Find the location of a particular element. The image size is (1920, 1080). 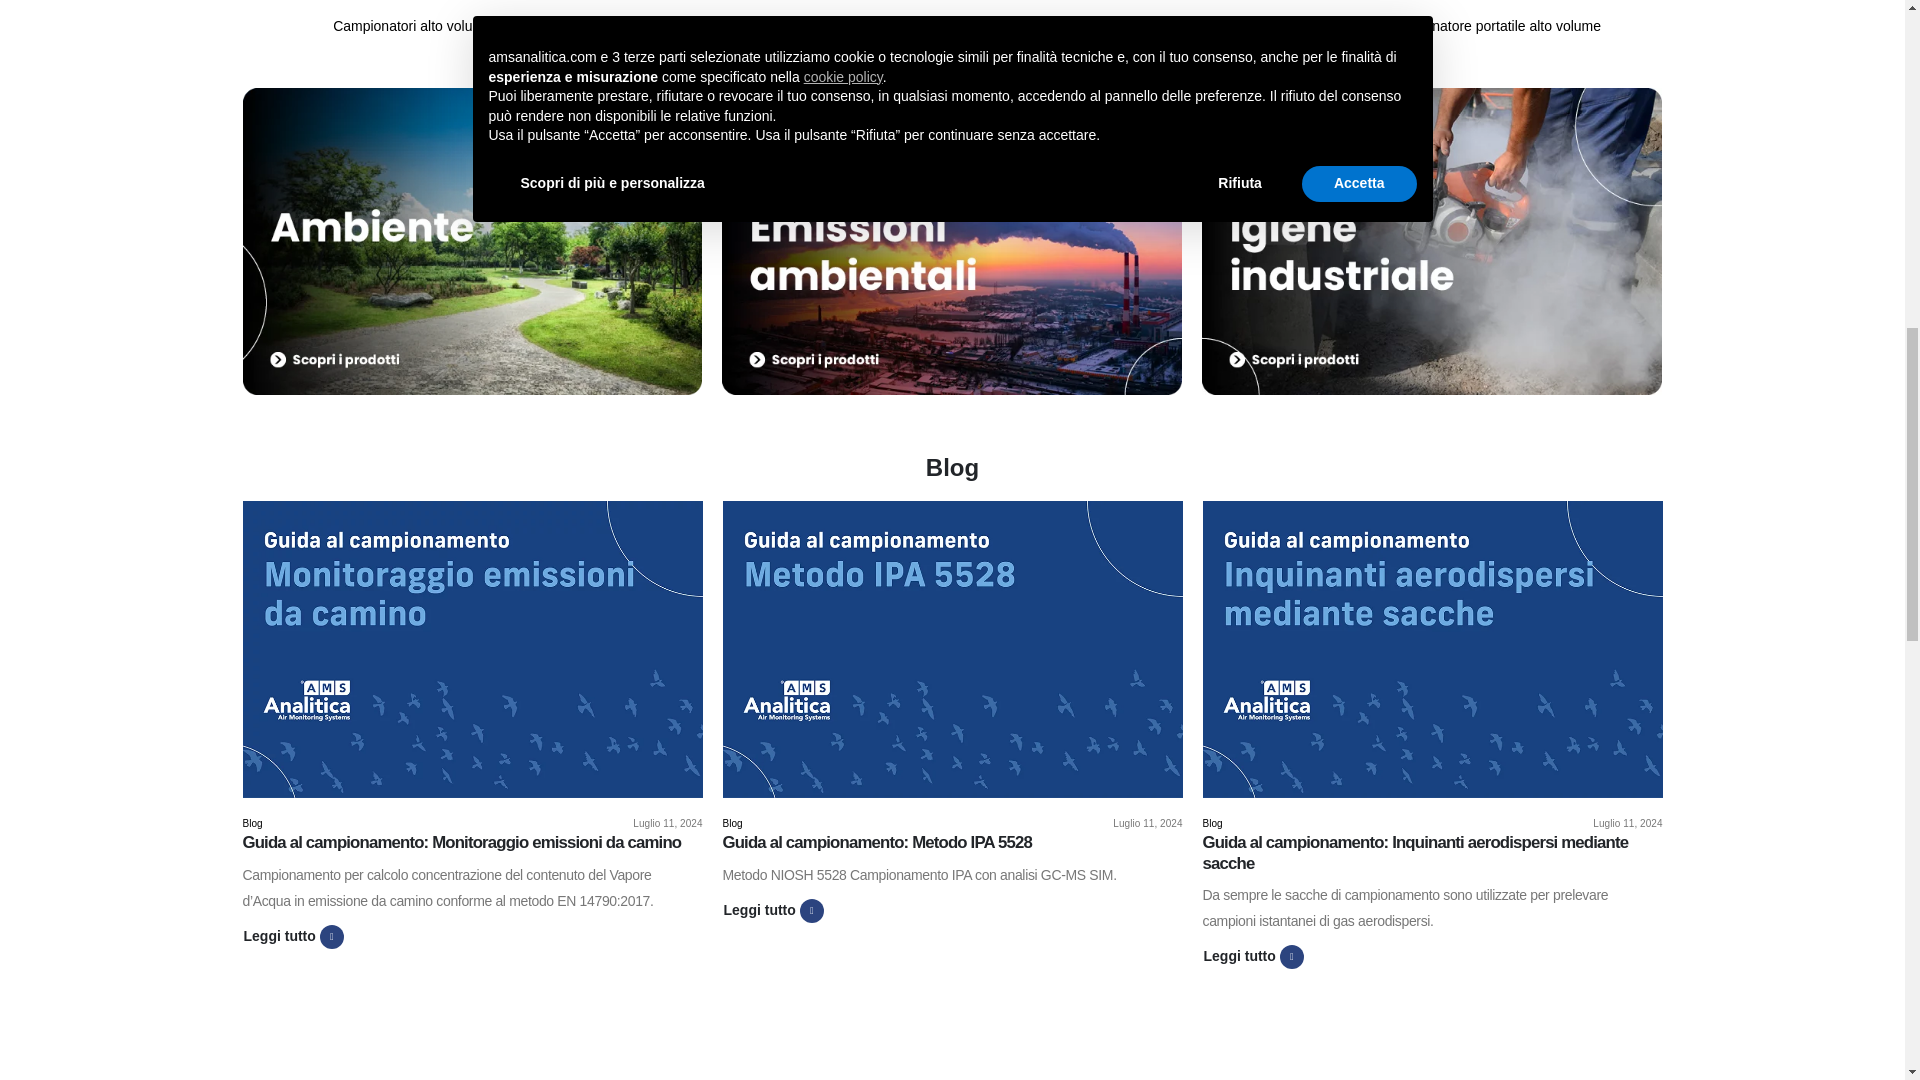

AirFlow HVS Touch is located at coordinates (412, 2).